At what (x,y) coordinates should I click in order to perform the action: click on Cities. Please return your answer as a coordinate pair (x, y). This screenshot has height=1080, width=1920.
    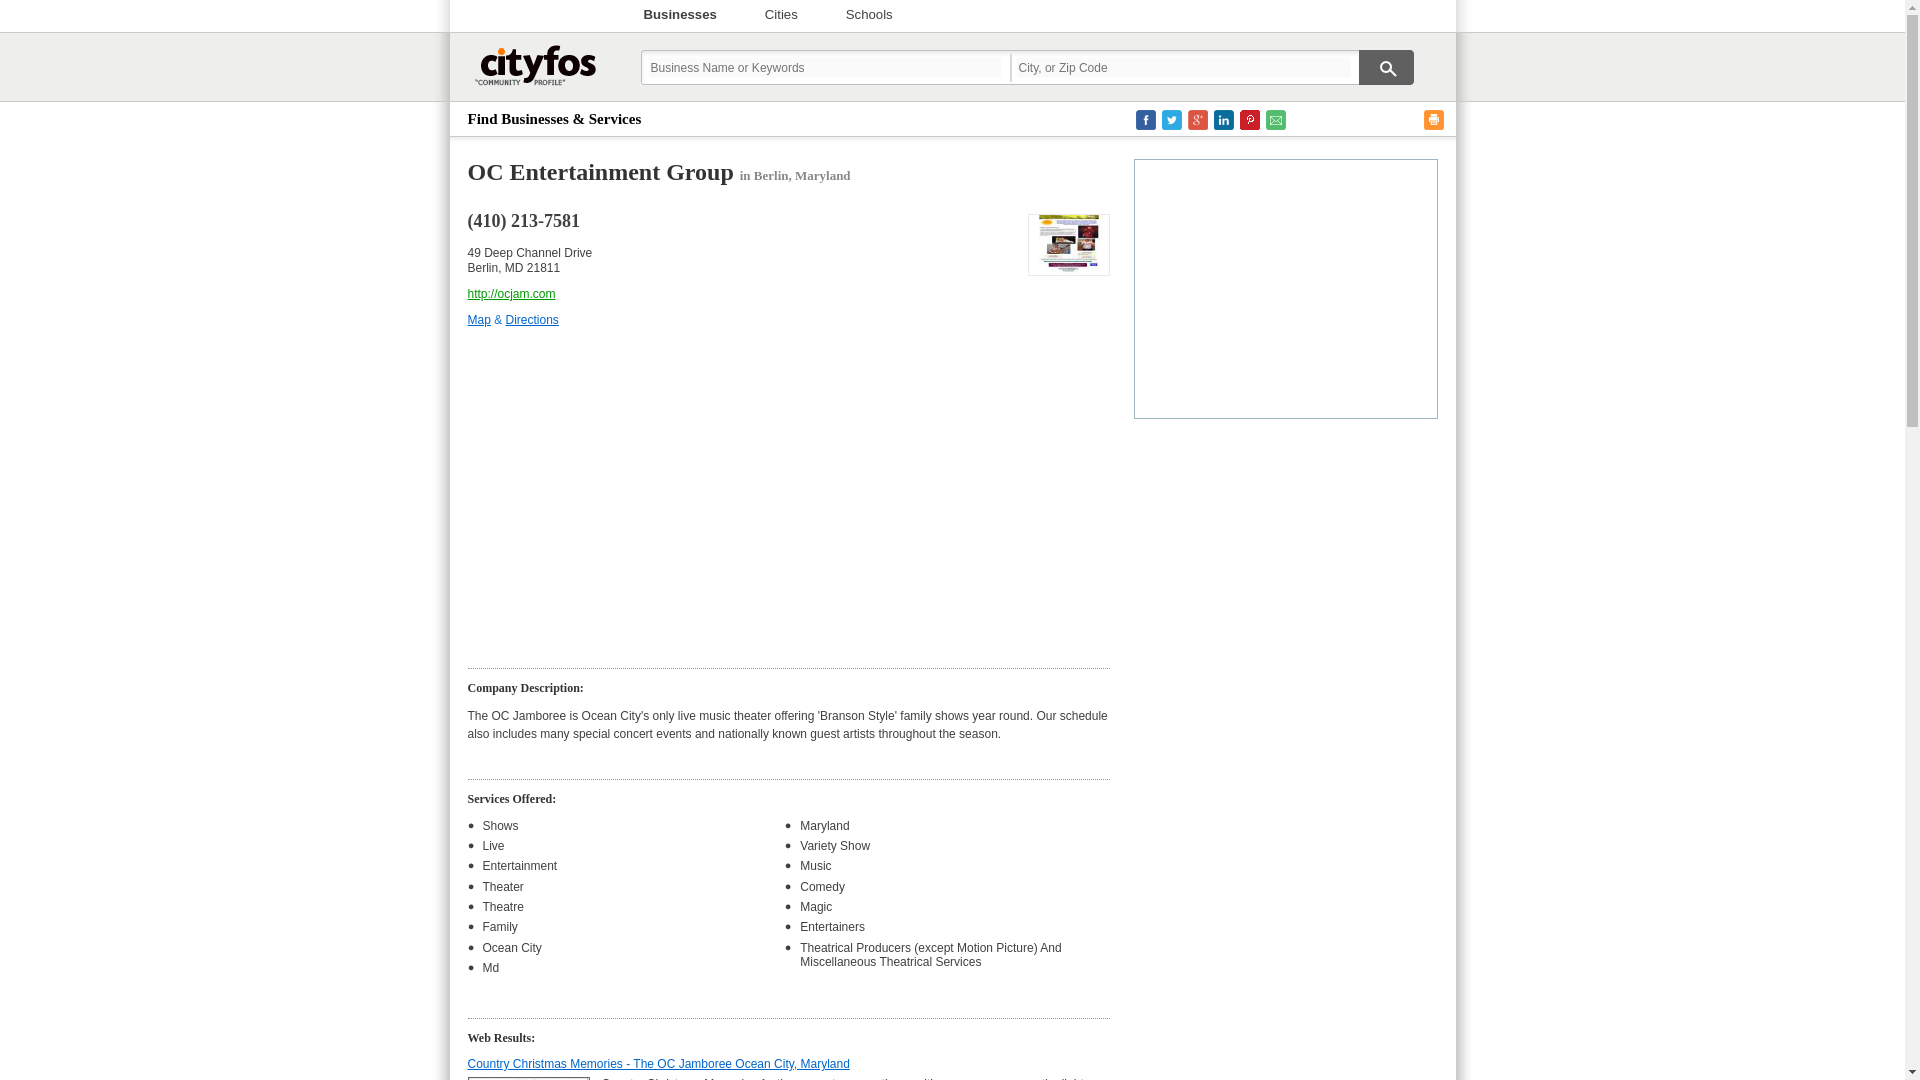
    Looking at the image, I should click on (781, 15).